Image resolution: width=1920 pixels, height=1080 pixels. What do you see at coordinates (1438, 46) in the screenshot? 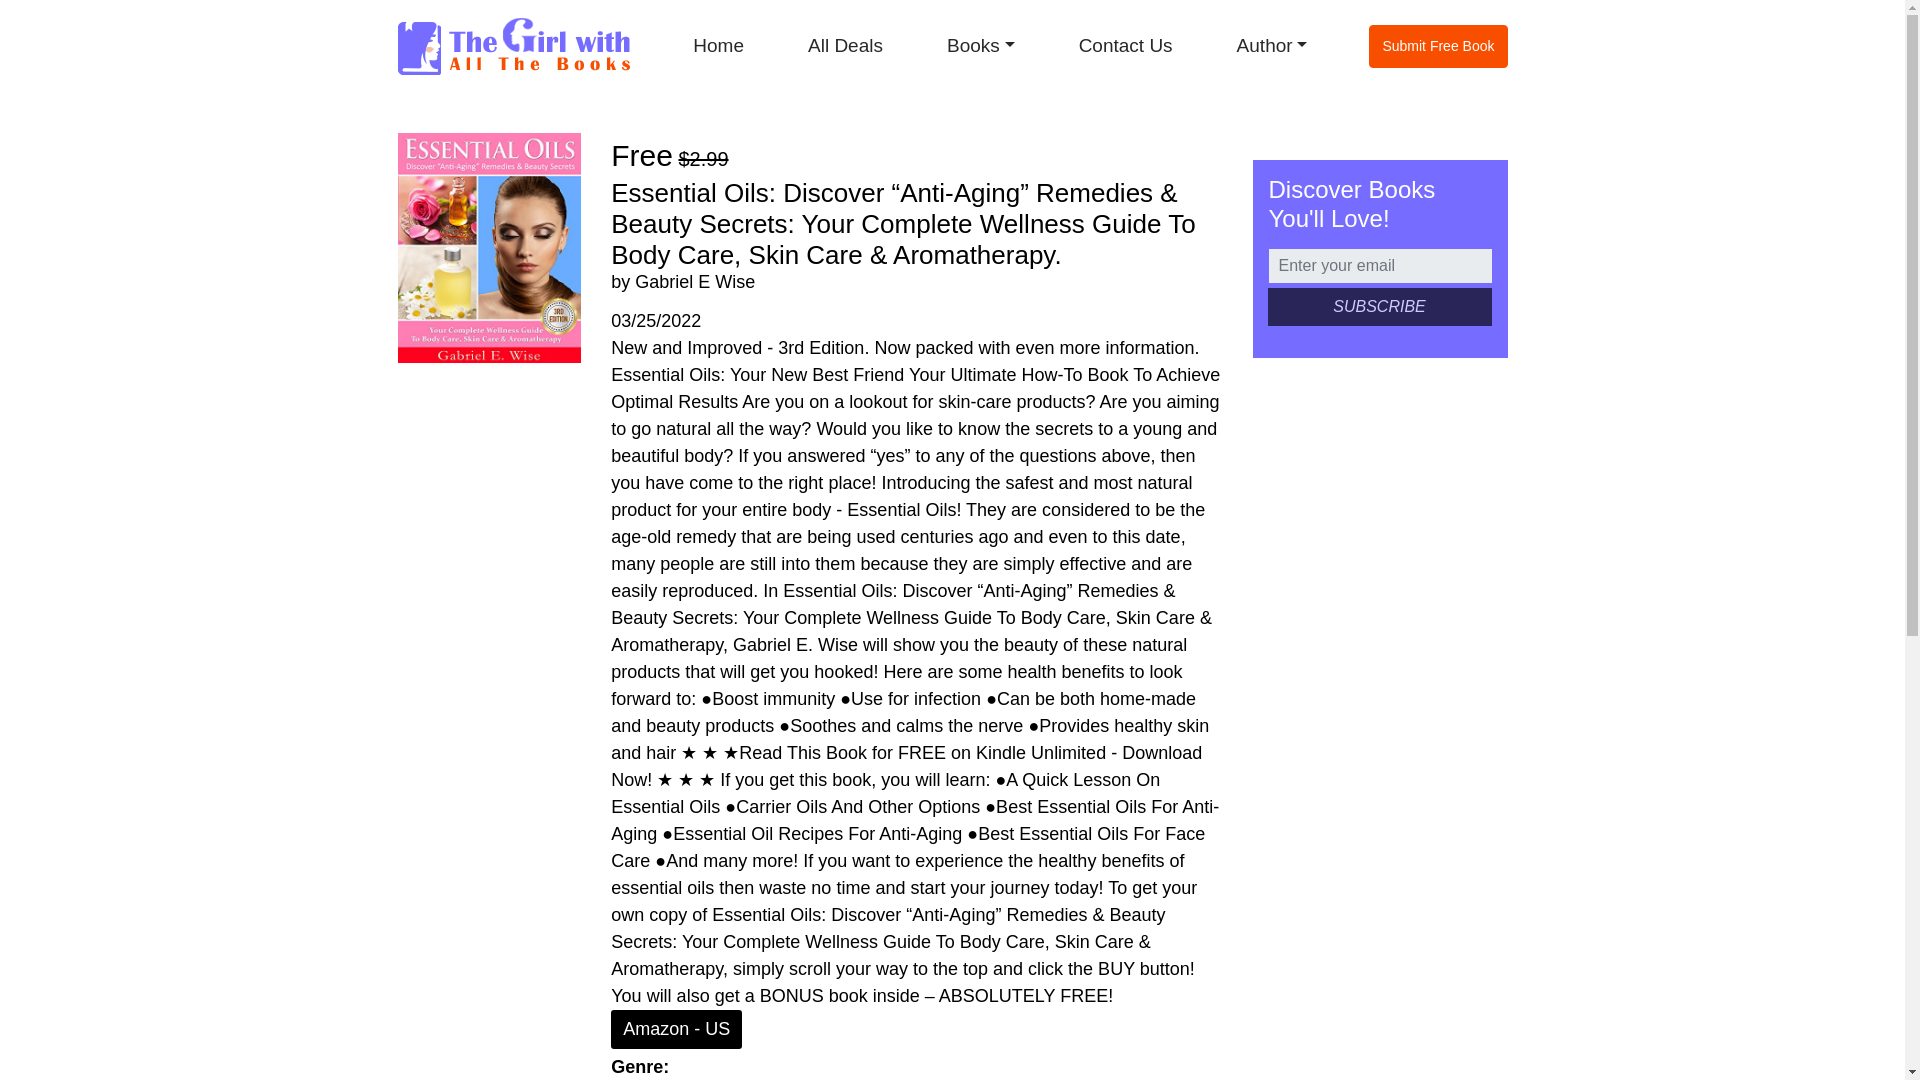
I see `Submit Free Book` at bounding box center [1438, 46].